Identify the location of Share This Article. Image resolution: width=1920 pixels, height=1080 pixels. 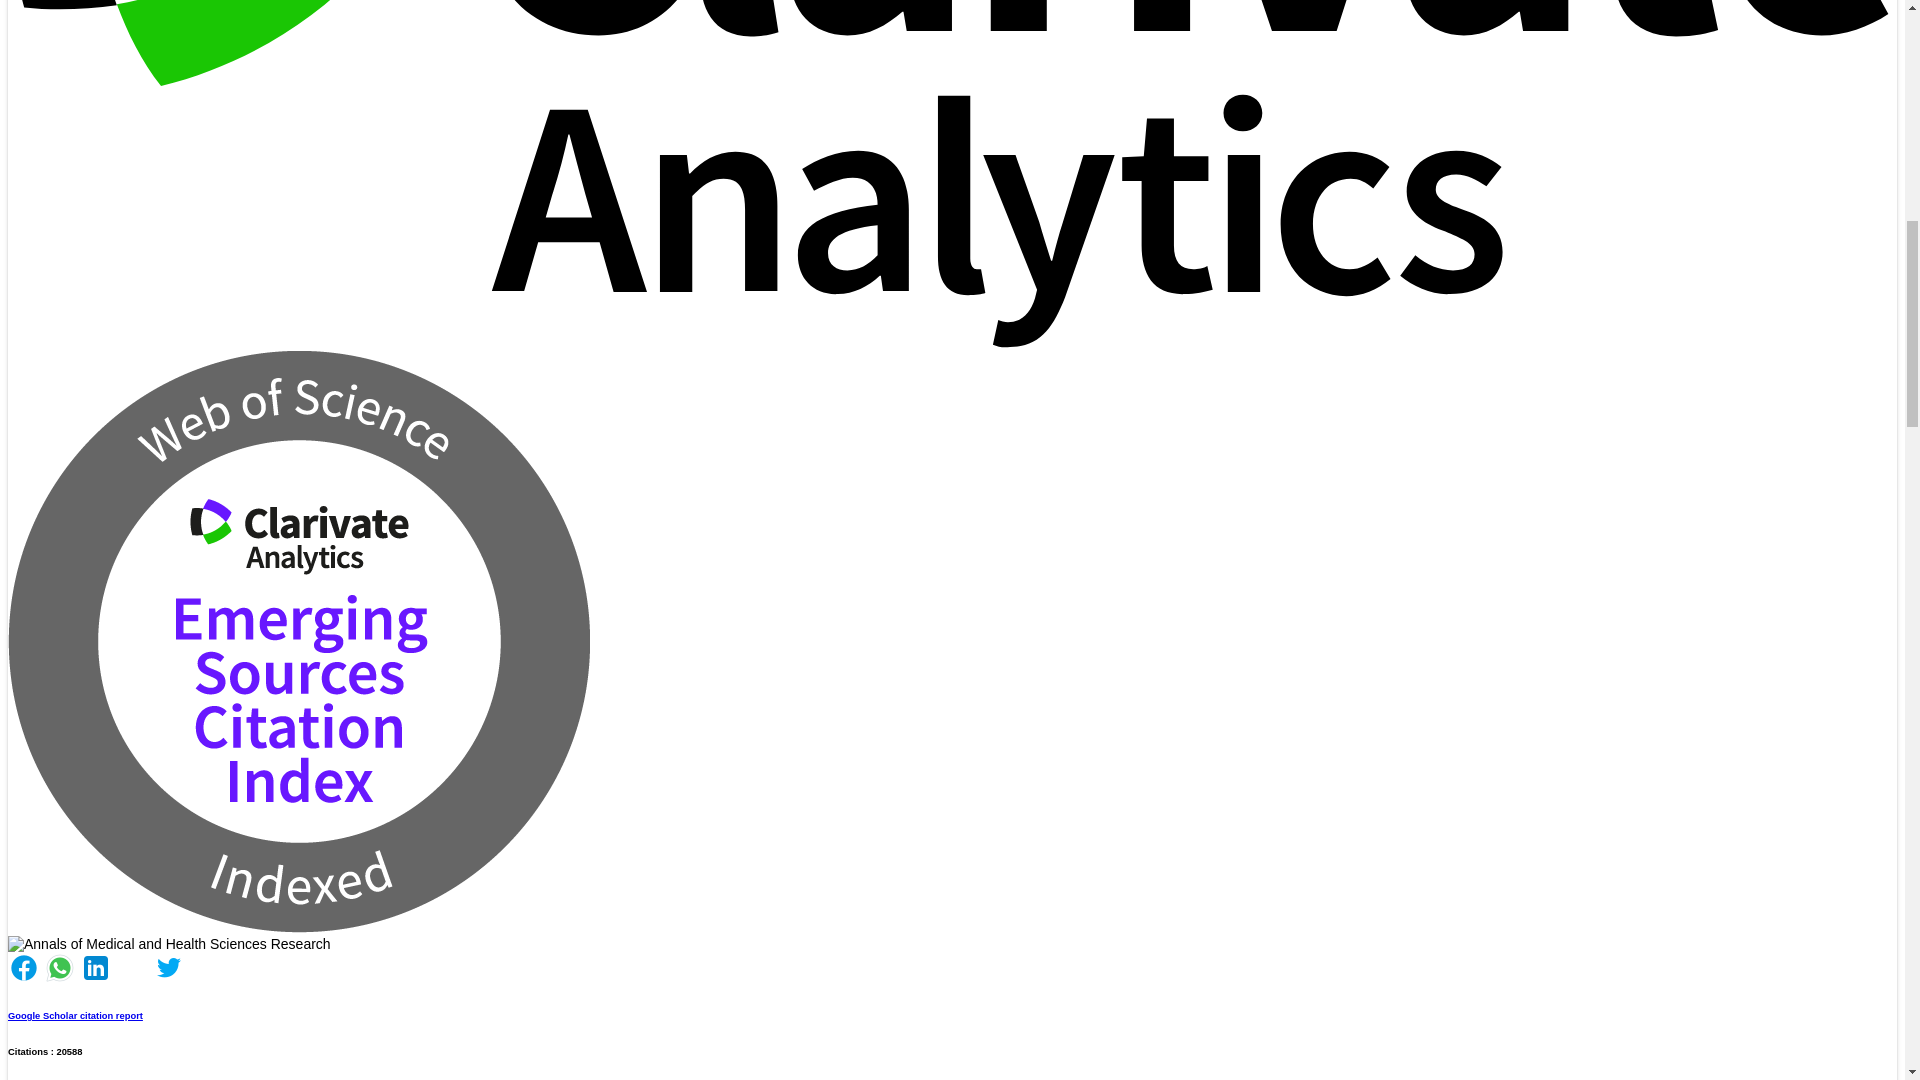
(96, 978).